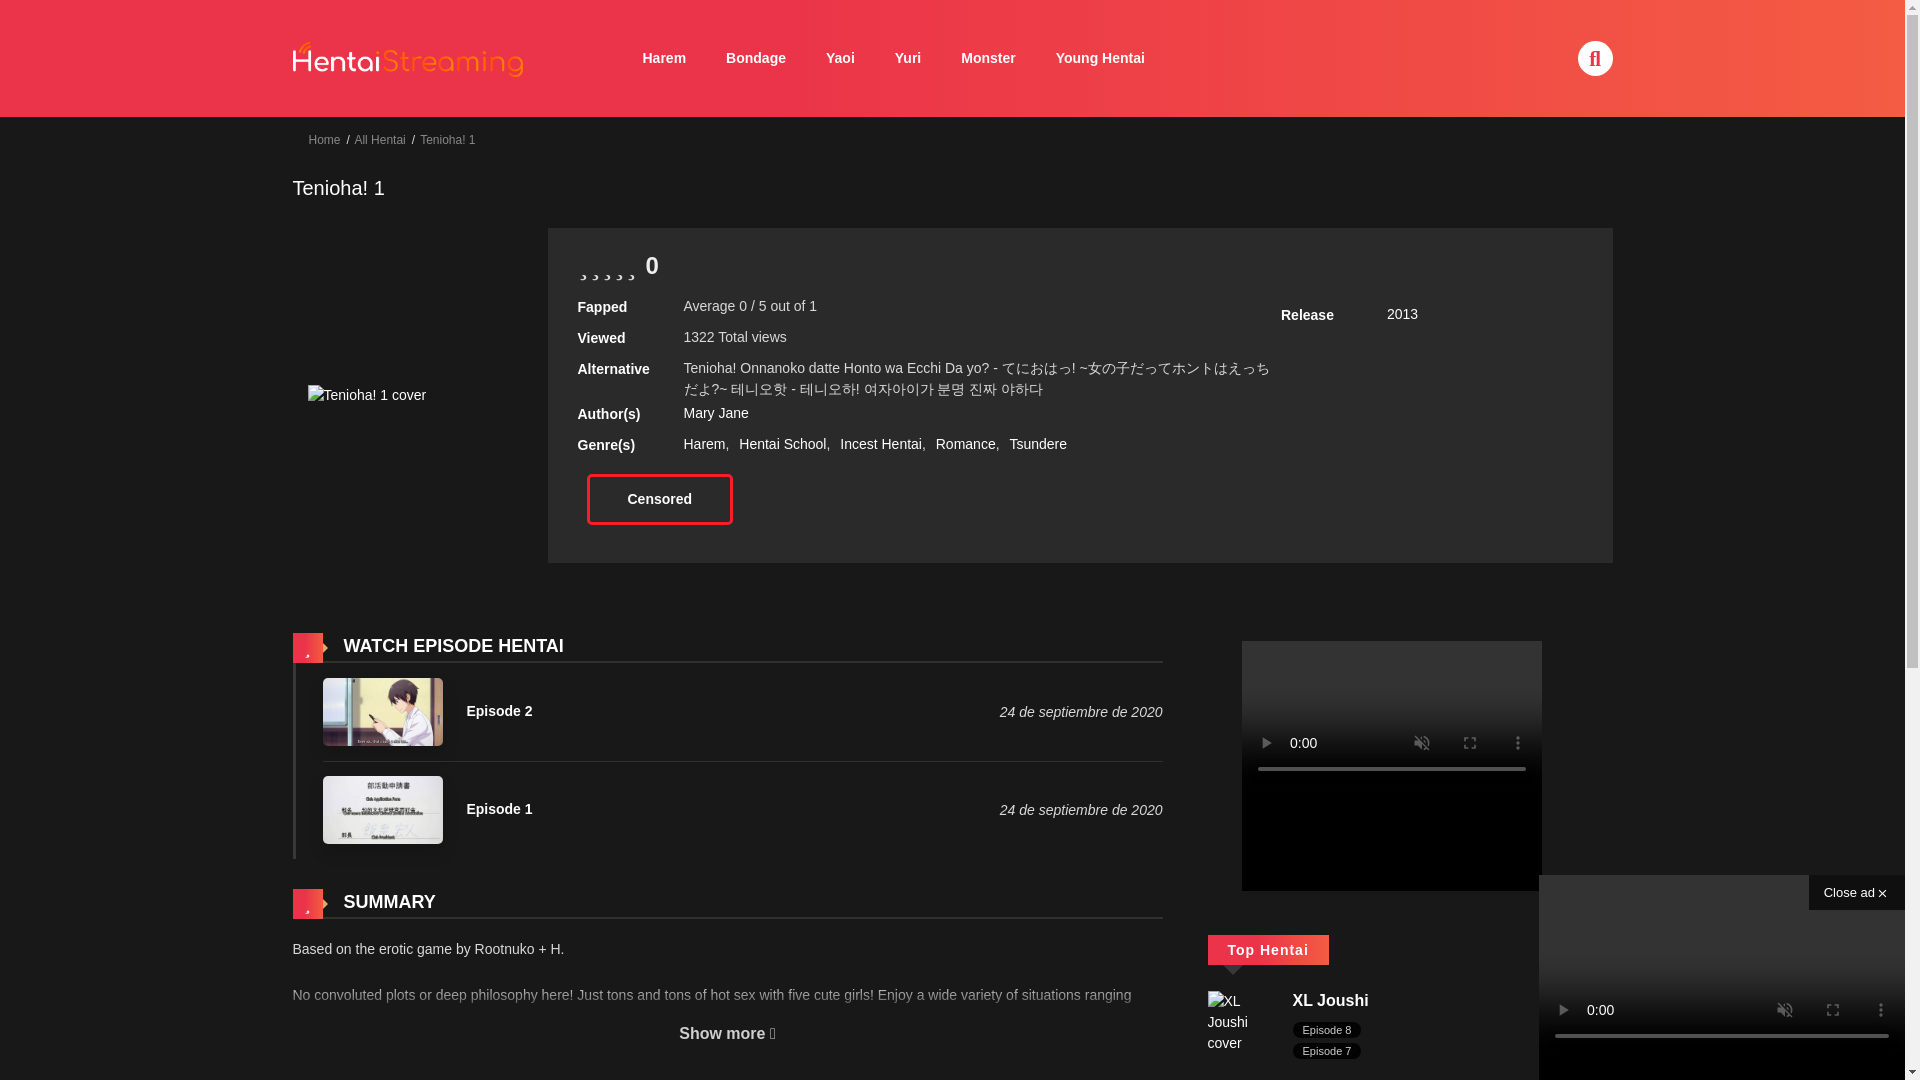 The width and height of the screenshot is (1920, 1080). Describe the element at coordinates (447, 139) in the screenshot. I see `Tenioha! 1` at that location.